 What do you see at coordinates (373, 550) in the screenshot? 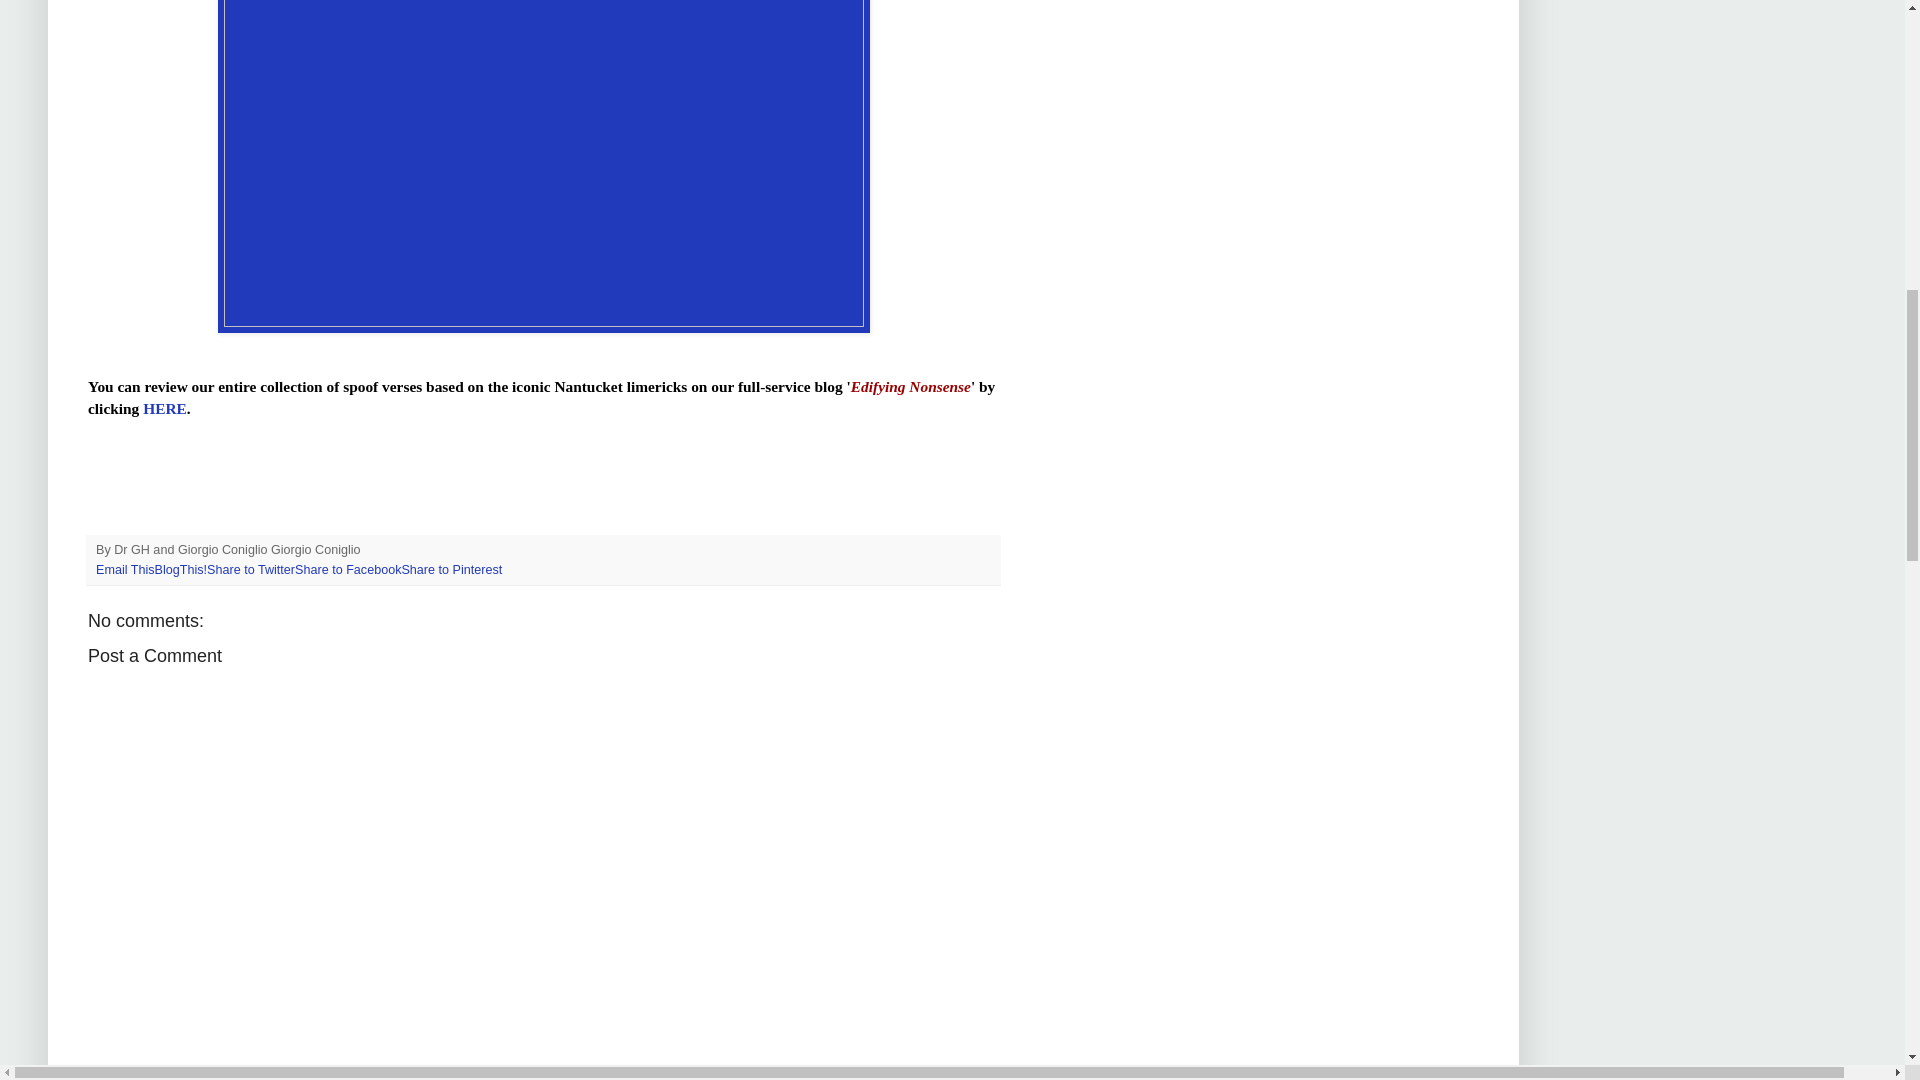
I see `Email Post` at bounding box center [373, 550].